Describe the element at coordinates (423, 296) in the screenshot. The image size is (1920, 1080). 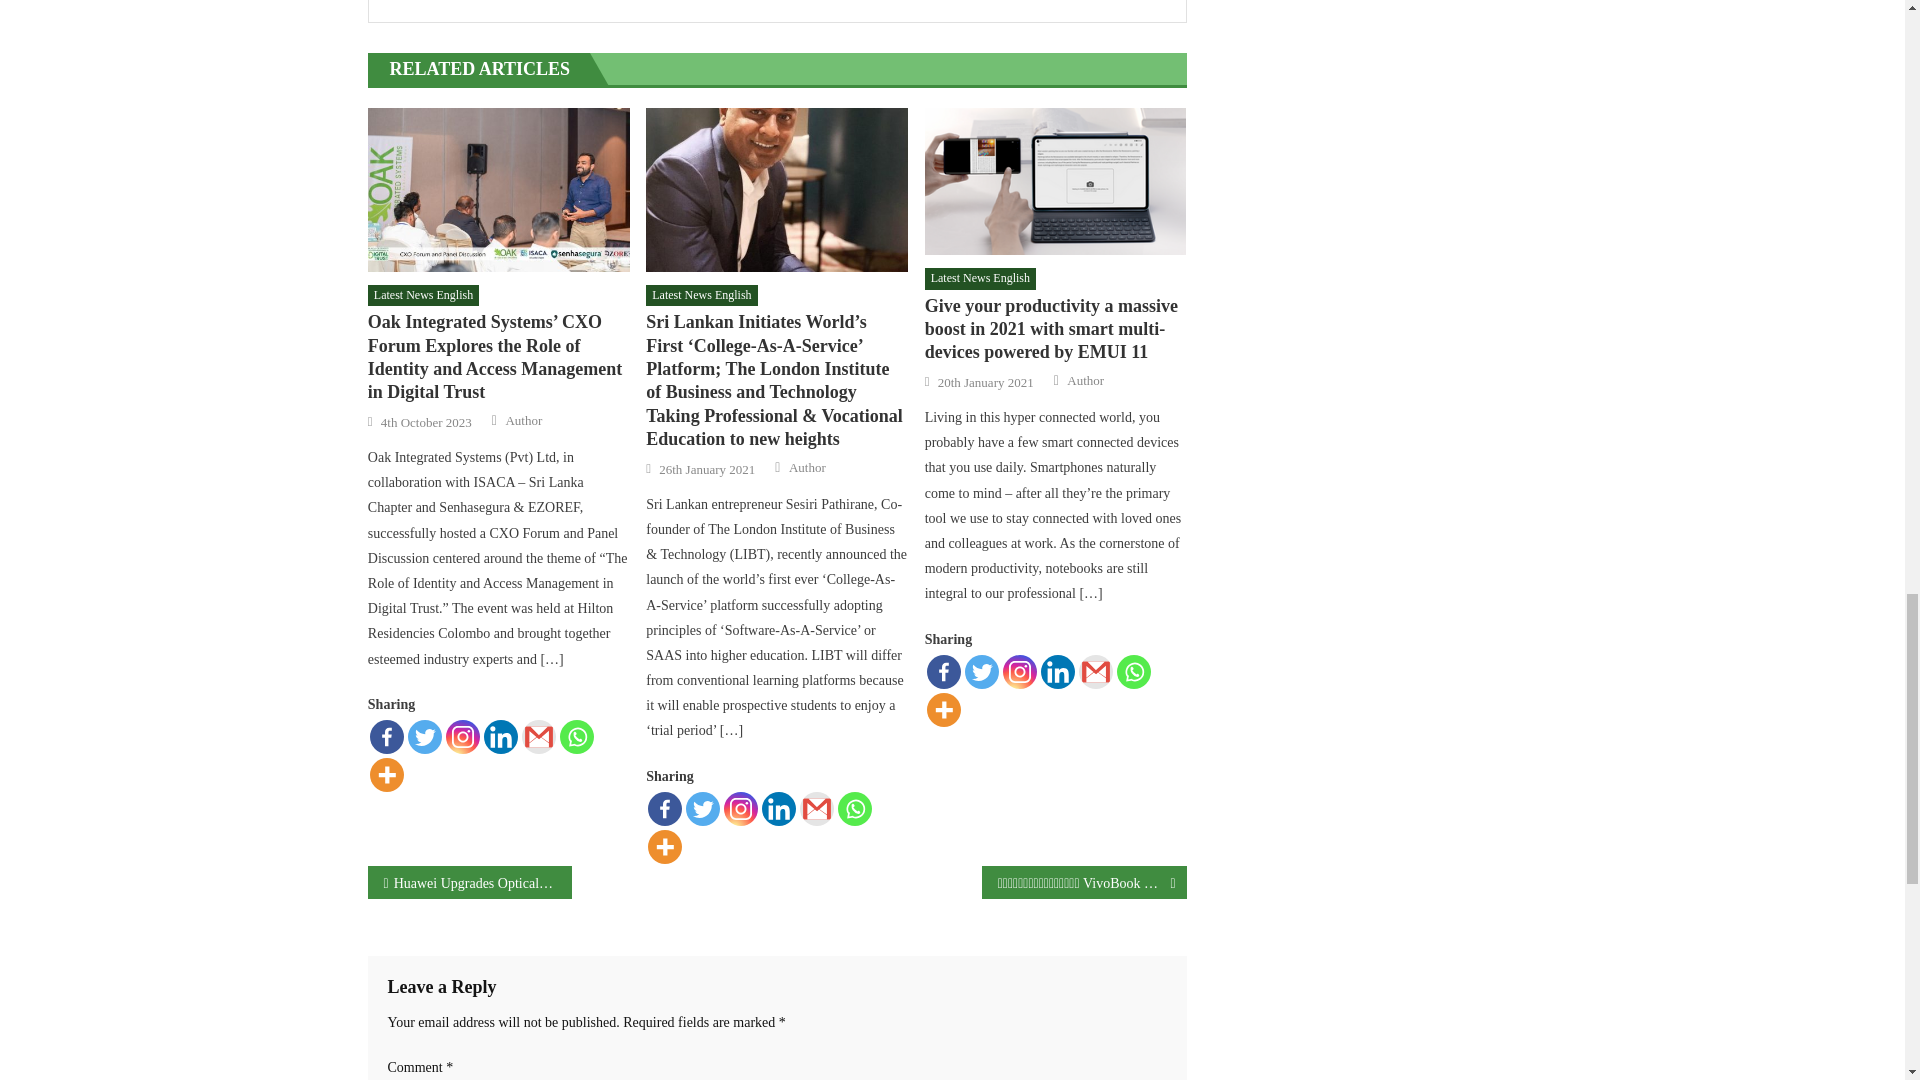
I see `Latest News English` at that location.